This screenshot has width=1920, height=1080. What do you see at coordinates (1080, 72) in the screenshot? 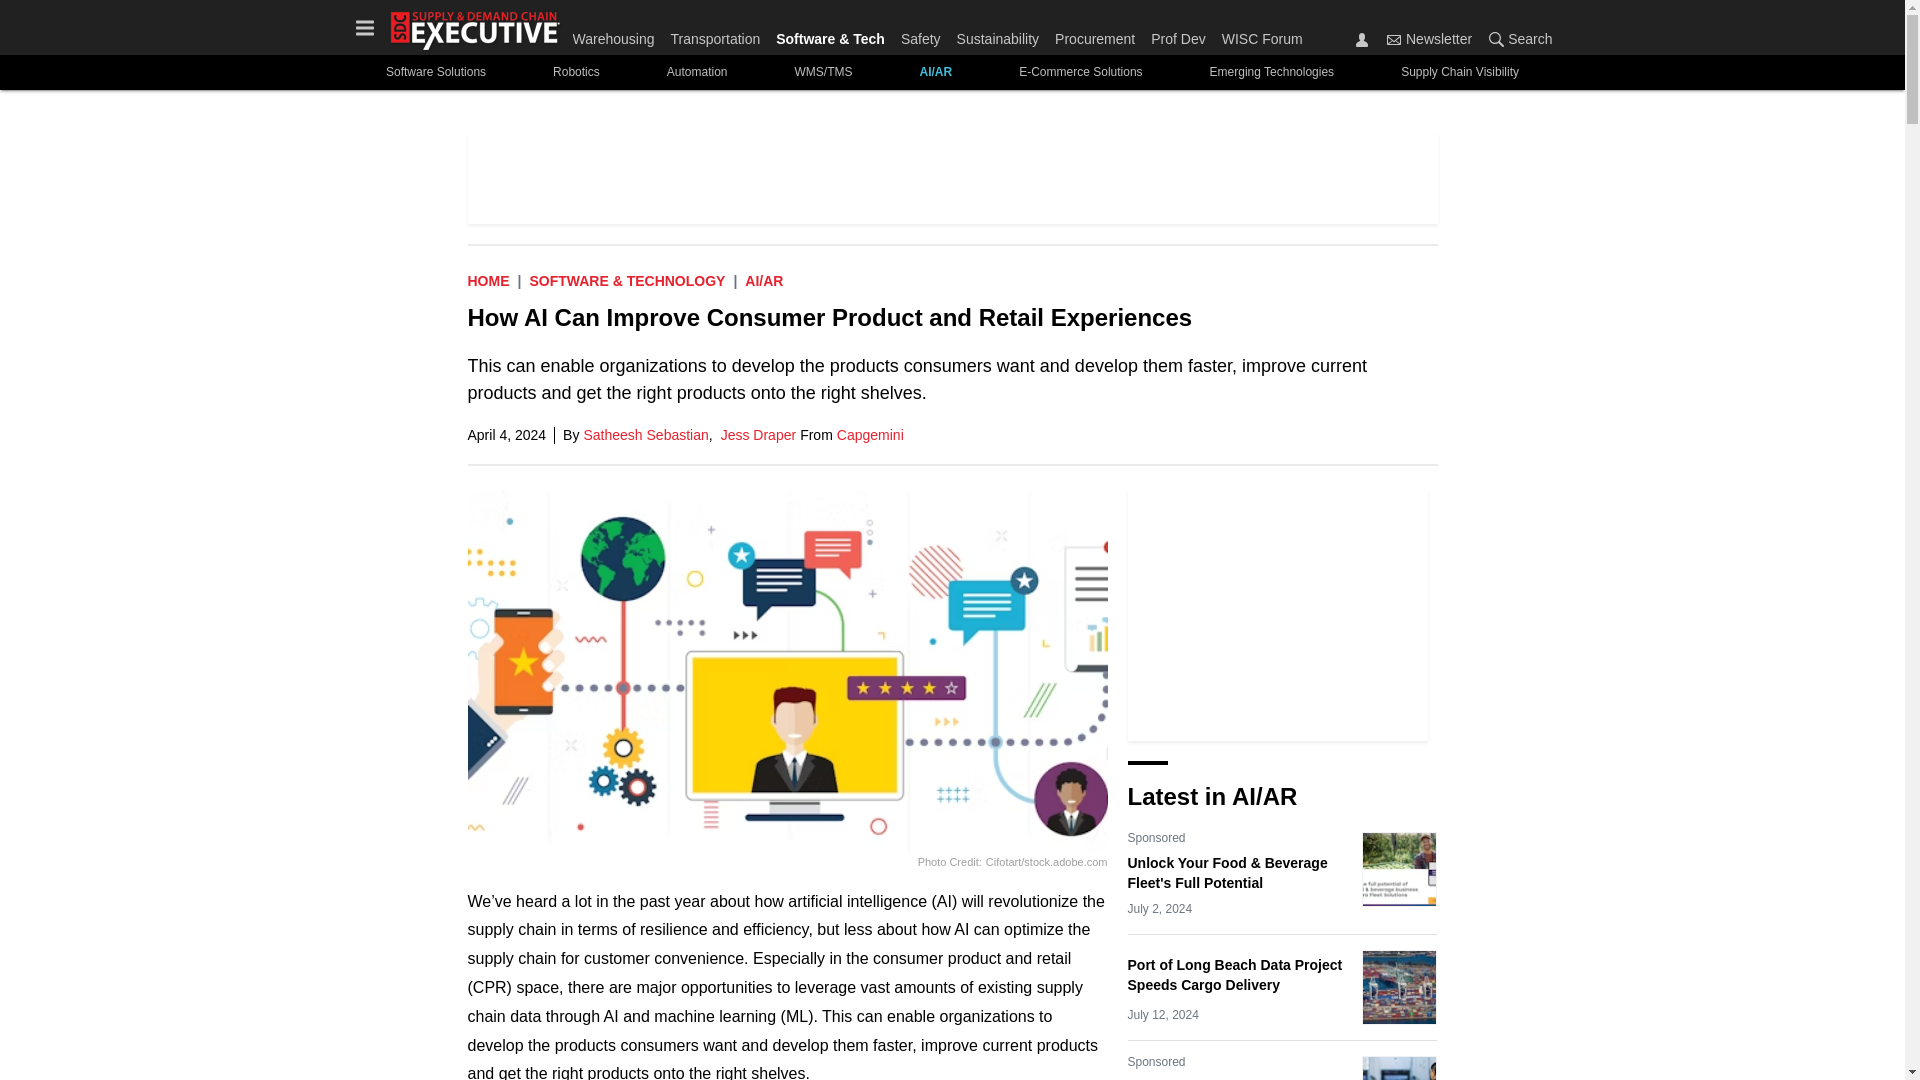
I see `E-Commerce Solutions` at bounding box center [1080, 72].